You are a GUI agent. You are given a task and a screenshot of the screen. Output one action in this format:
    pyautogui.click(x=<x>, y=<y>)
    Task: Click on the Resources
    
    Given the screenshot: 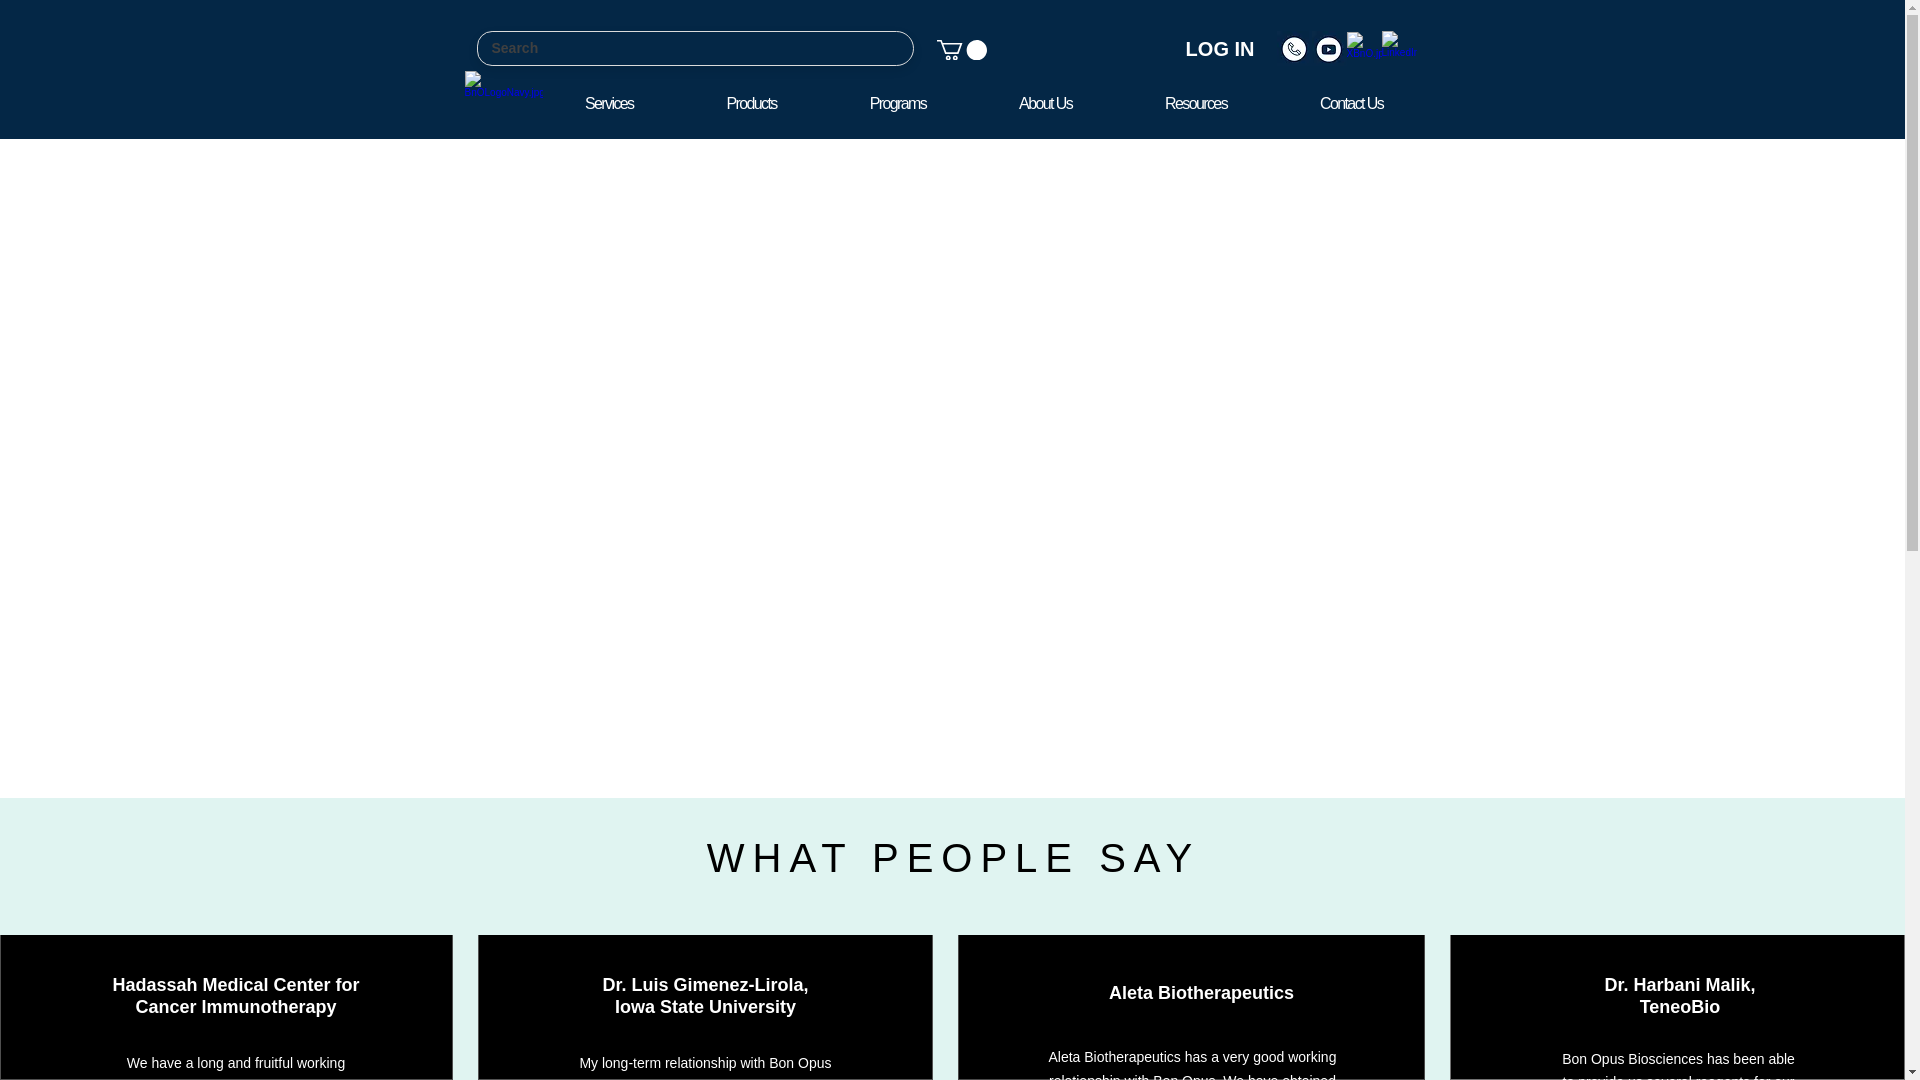 What is the action you would take?
    pyautogui.click(x=1220, y=49)
    